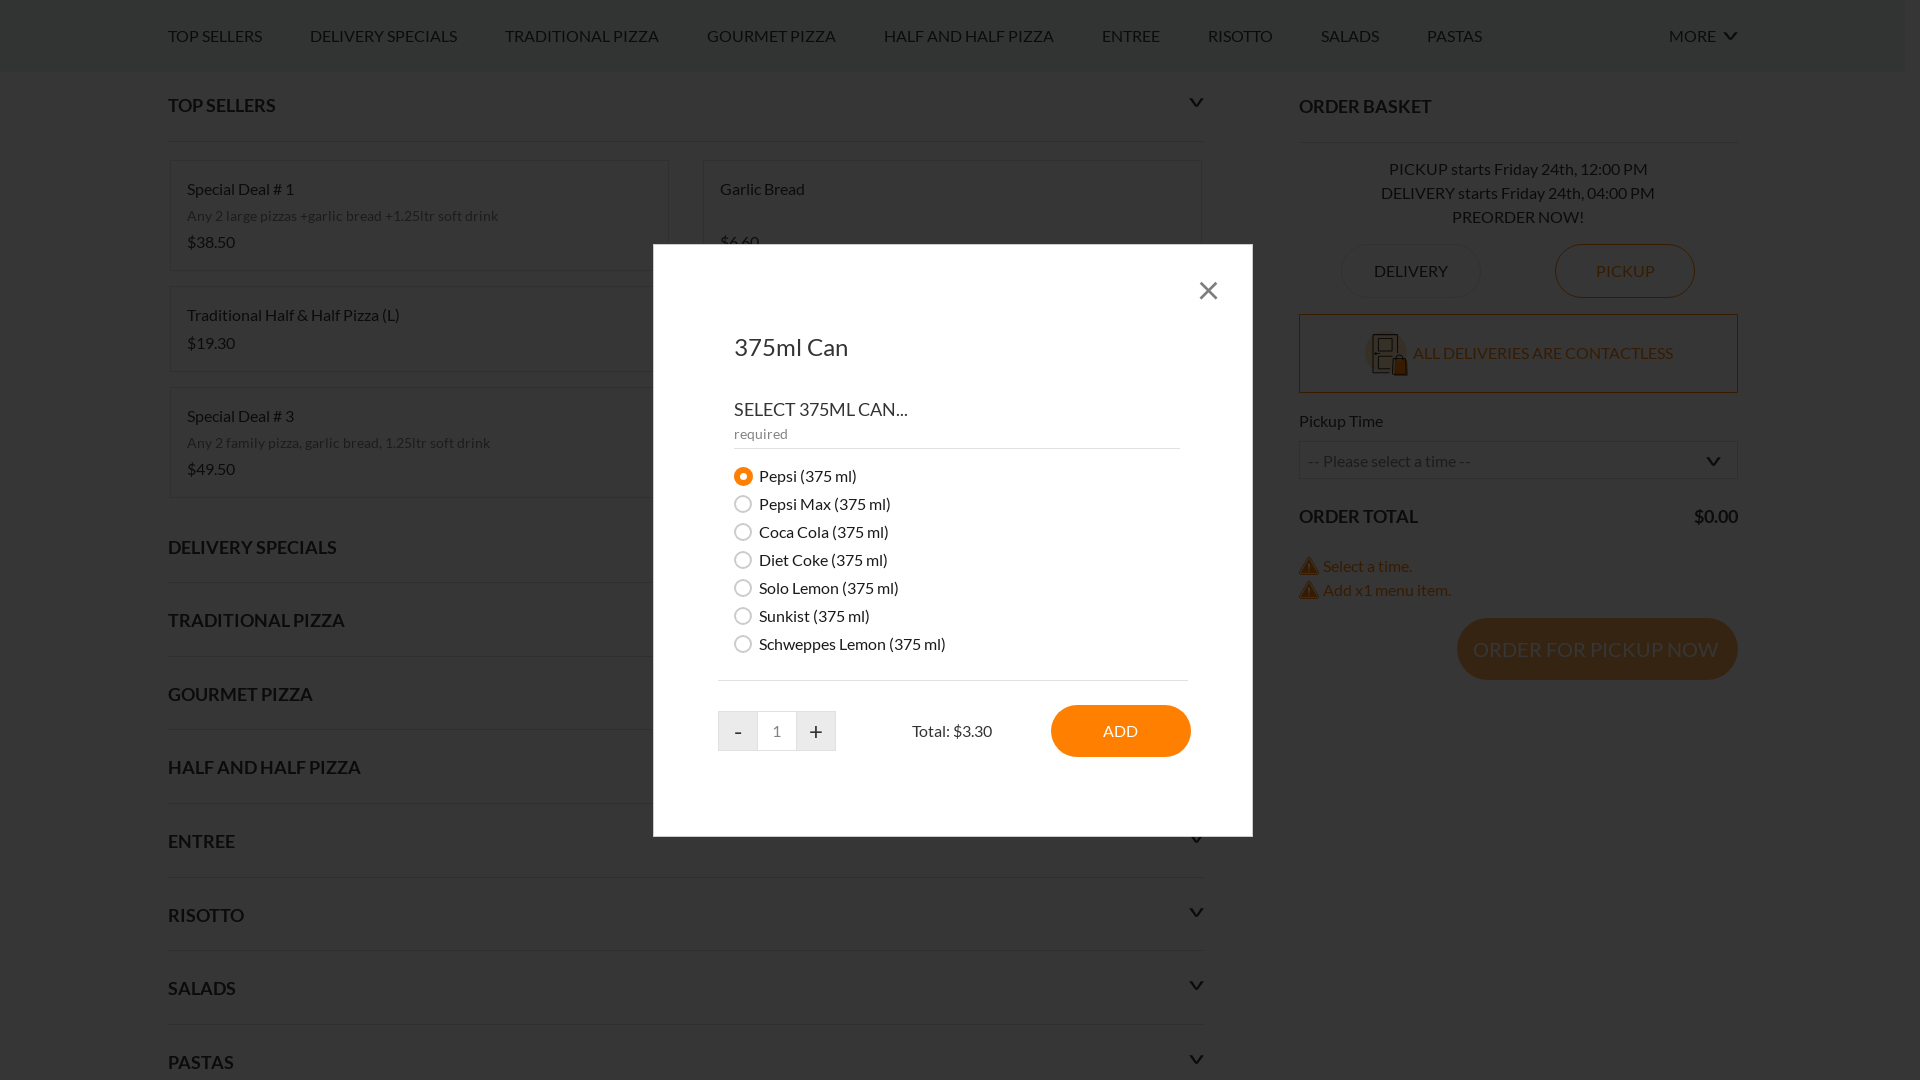  What do you see at coordinates (605, 547) in the screenshot?
I see `TRADITIONAL PIZZA` at bounding box center [605, 547].